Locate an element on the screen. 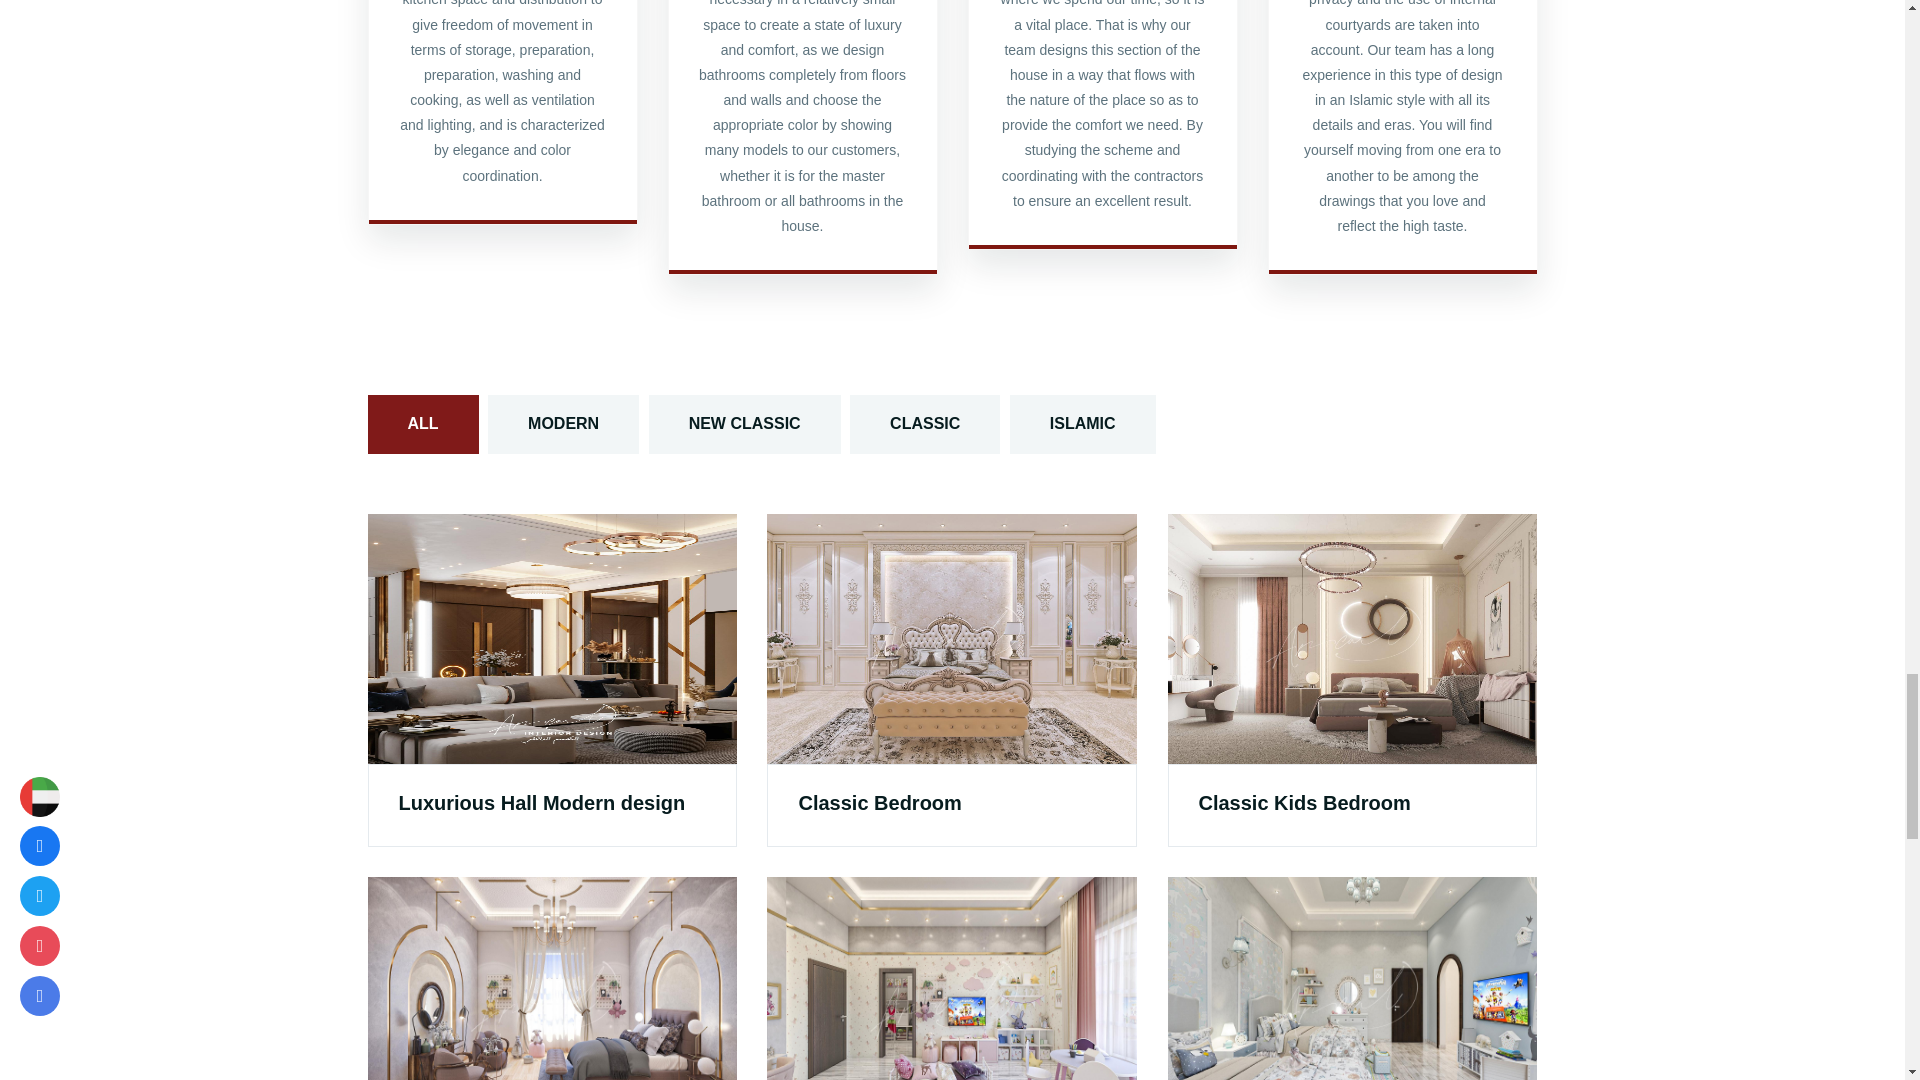 The image size is (1920, 1080). Luxurious Hall Modern design is located at coordinates (541, 802).